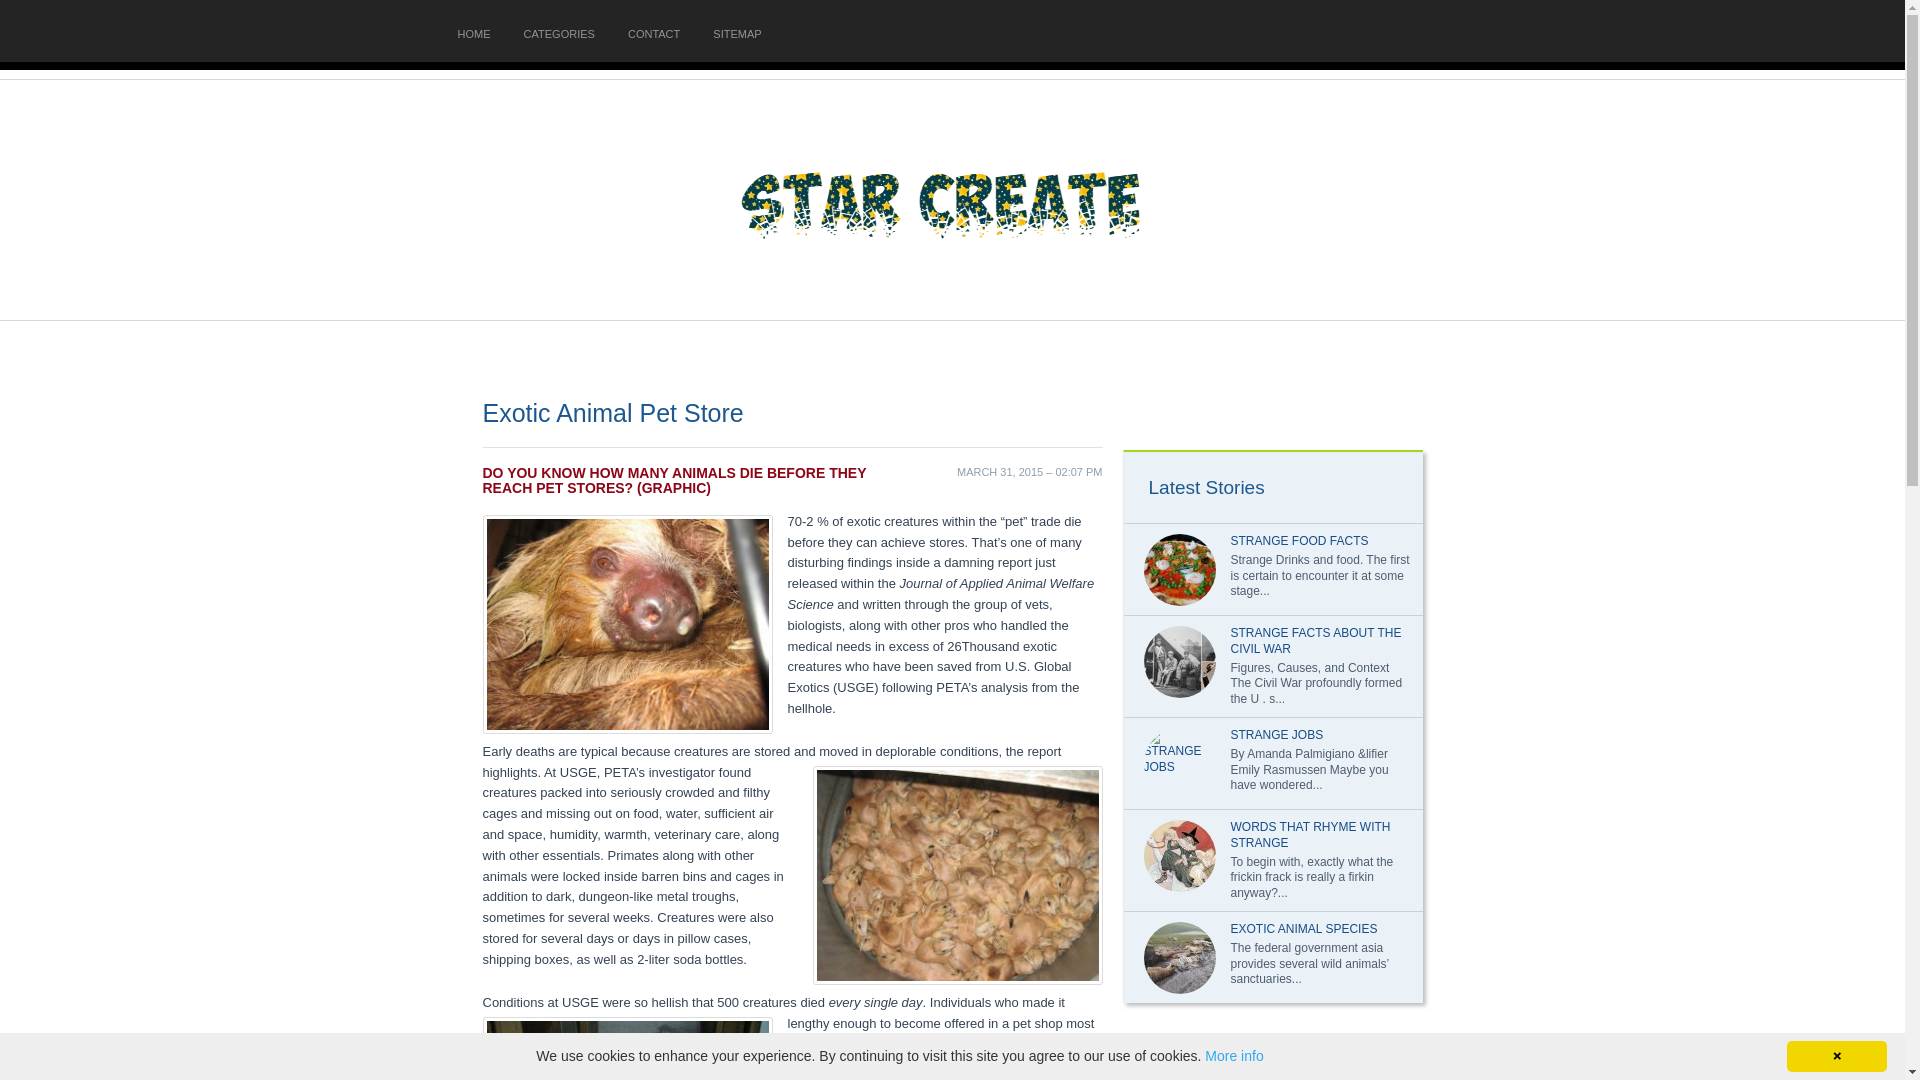 The height and width of the screenshot is (1080, 1920). Describe the element at coordinates (560, 34) in the screenshot. I see `CATEGORIES` at that location.